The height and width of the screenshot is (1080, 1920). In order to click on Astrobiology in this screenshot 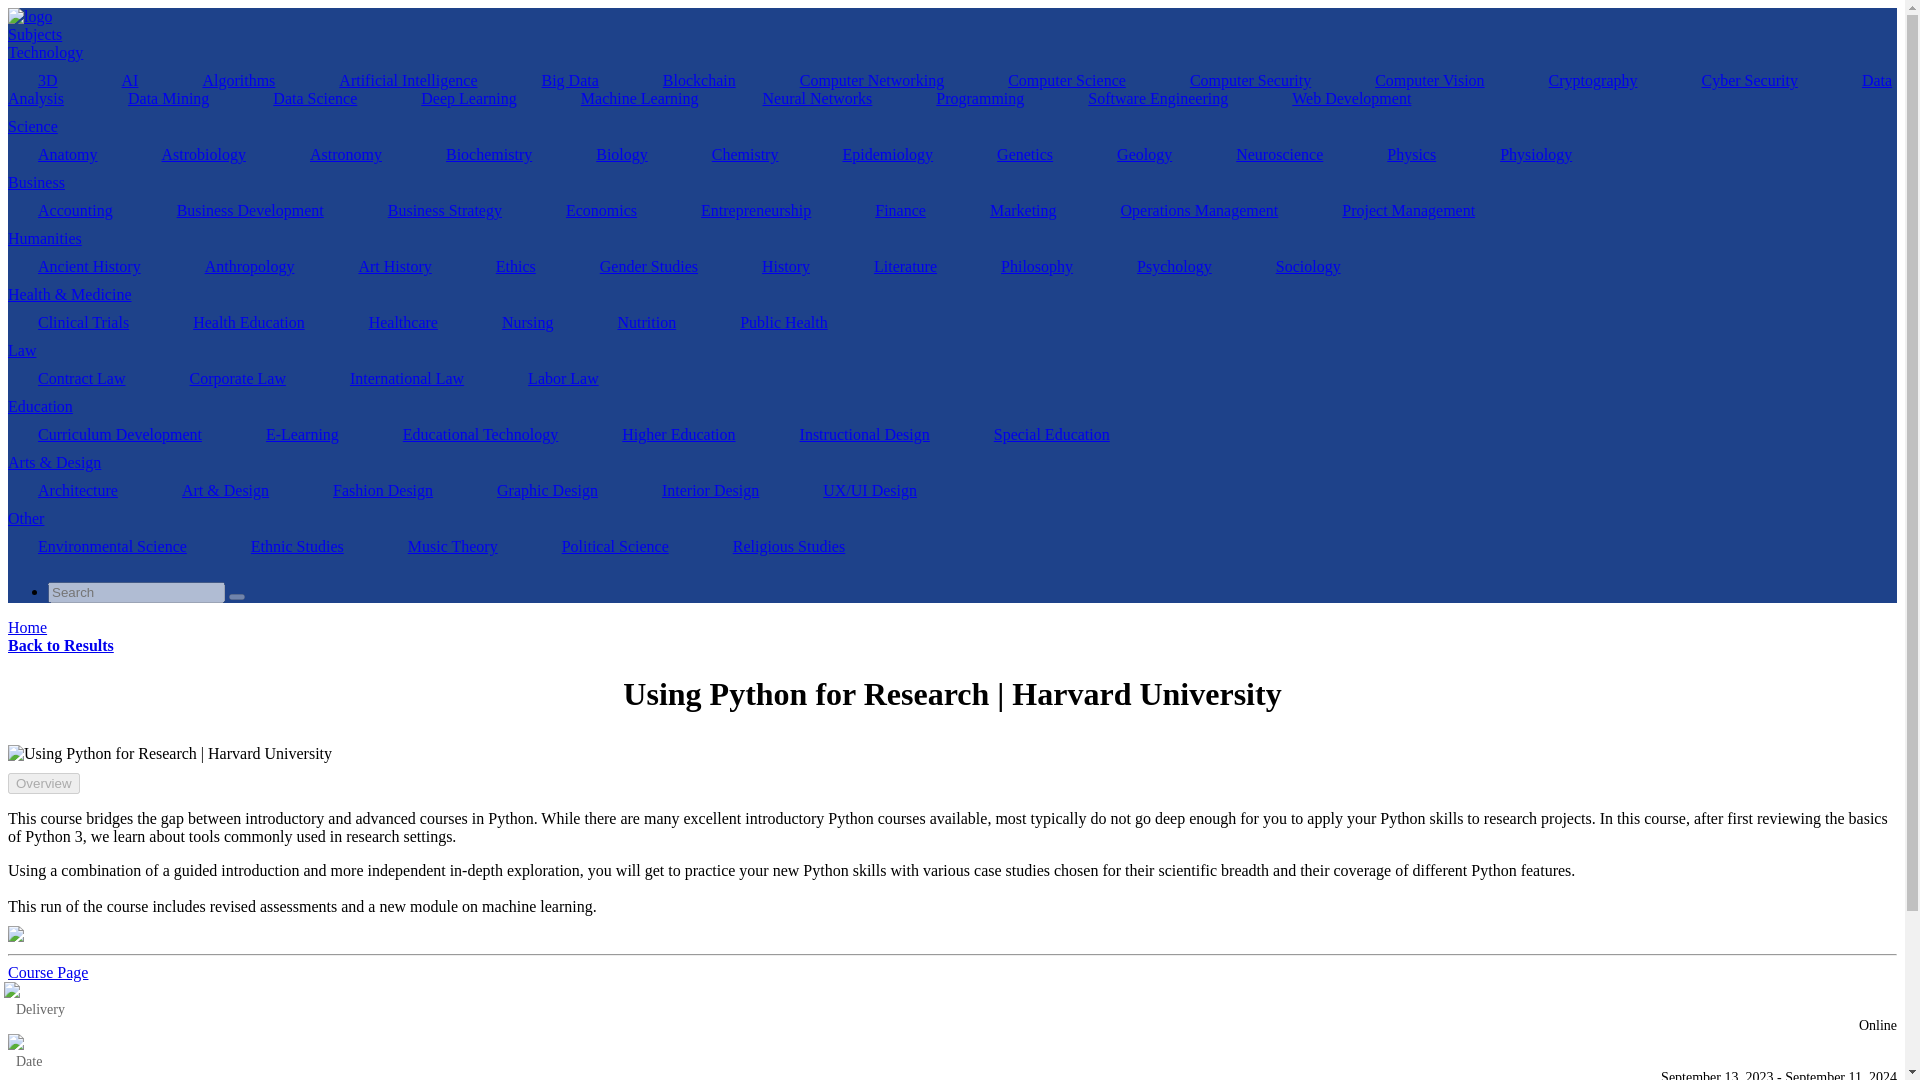, I will do `click(204, 154)`.